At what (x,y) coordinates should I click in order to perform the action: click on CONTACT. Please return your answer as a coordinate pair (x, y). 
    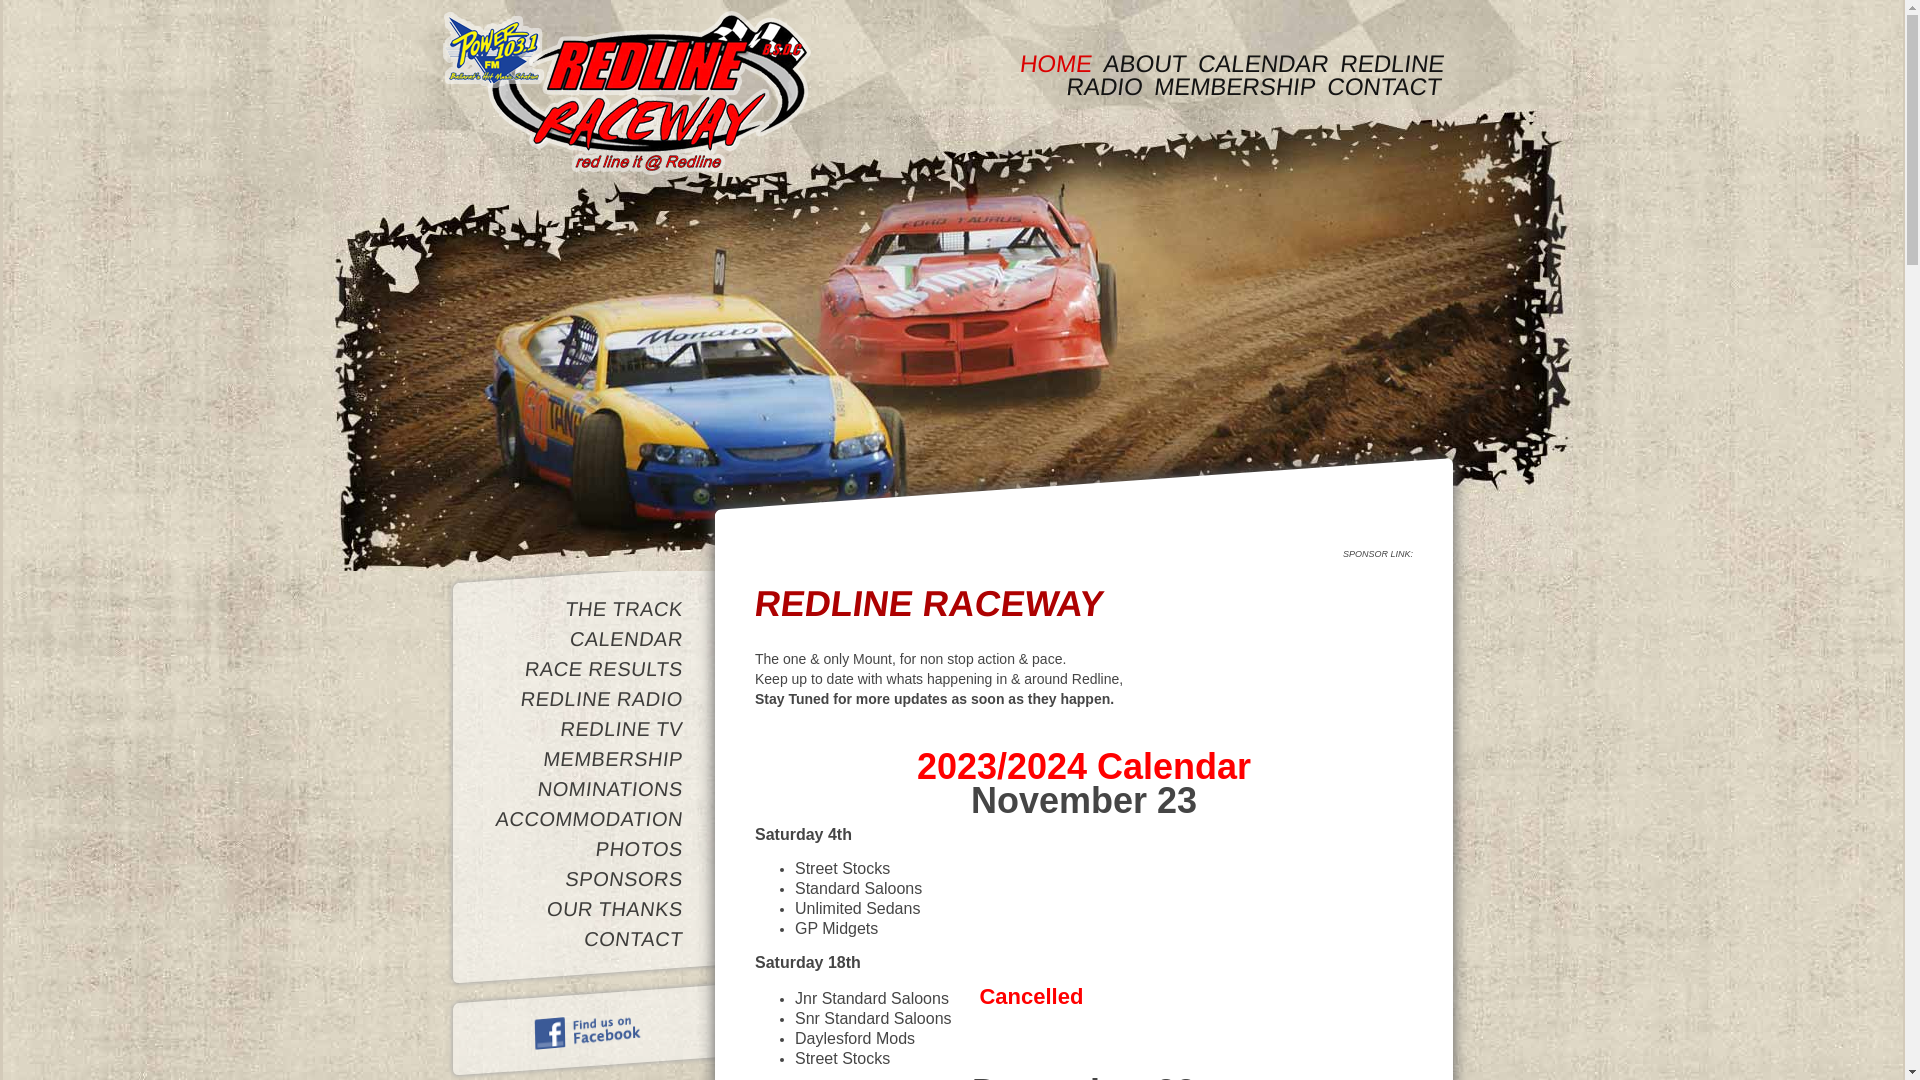
    Looking at the image, I should click on (587, 939).